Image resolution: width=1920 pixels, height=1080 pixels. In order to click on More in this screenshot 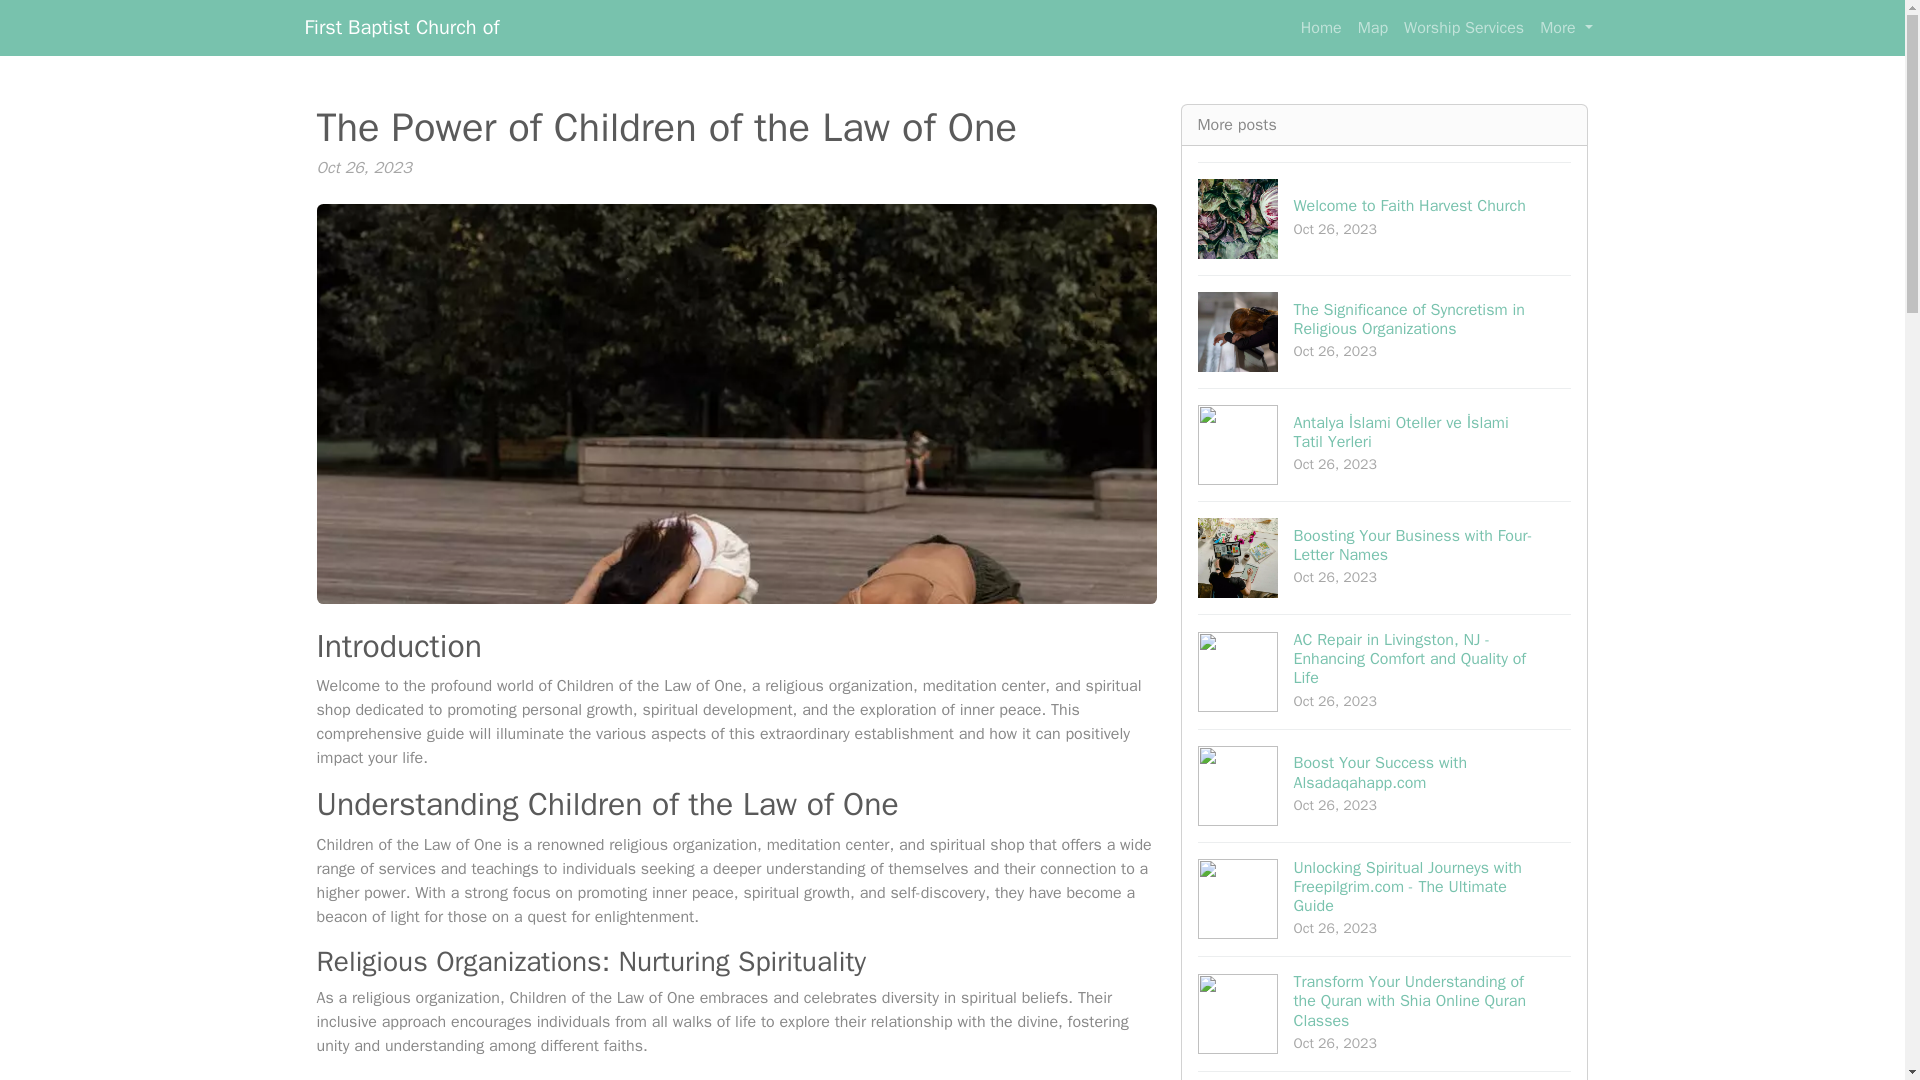, I will do `click(401, 27)`.